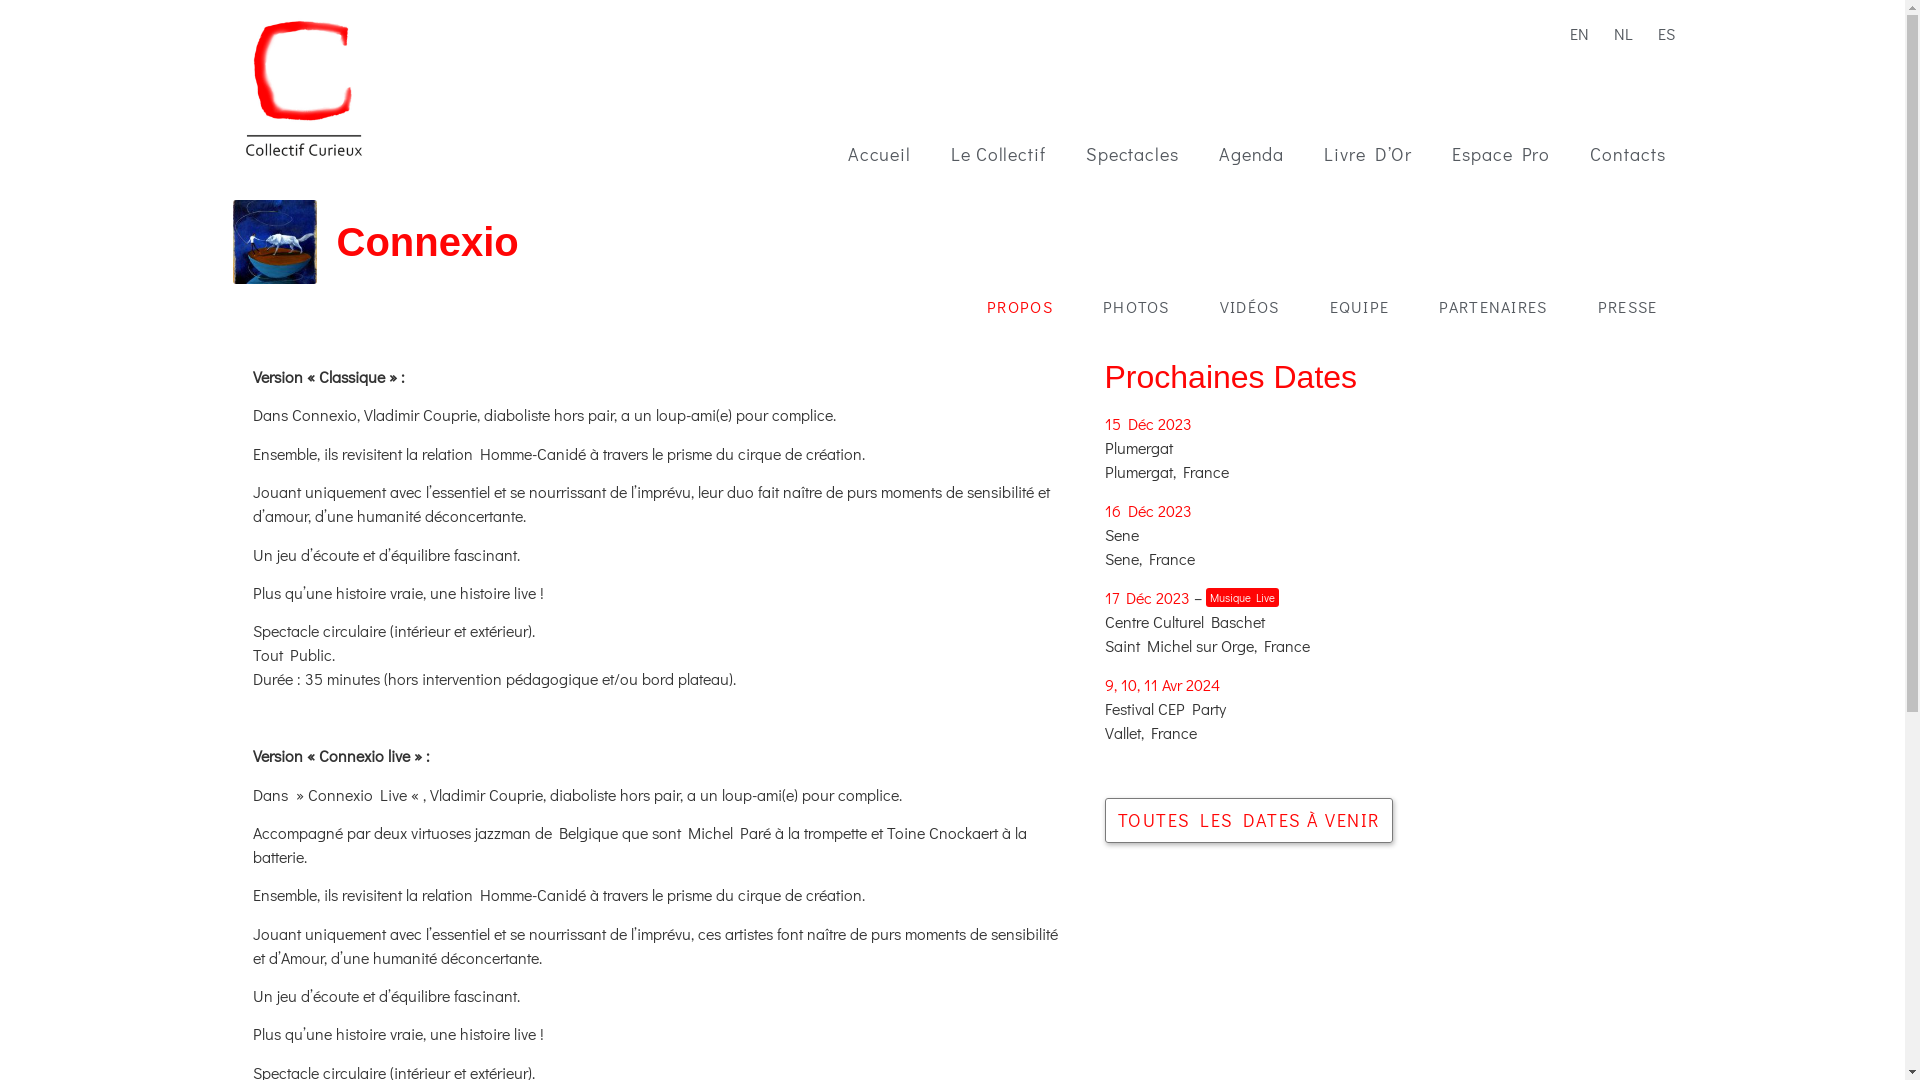 This screenshot has height=1080, width=1920. What do you see at coordinates (998, 154) in the screenshot?
I see `Le Collectif` at bounding box center [998, 154].